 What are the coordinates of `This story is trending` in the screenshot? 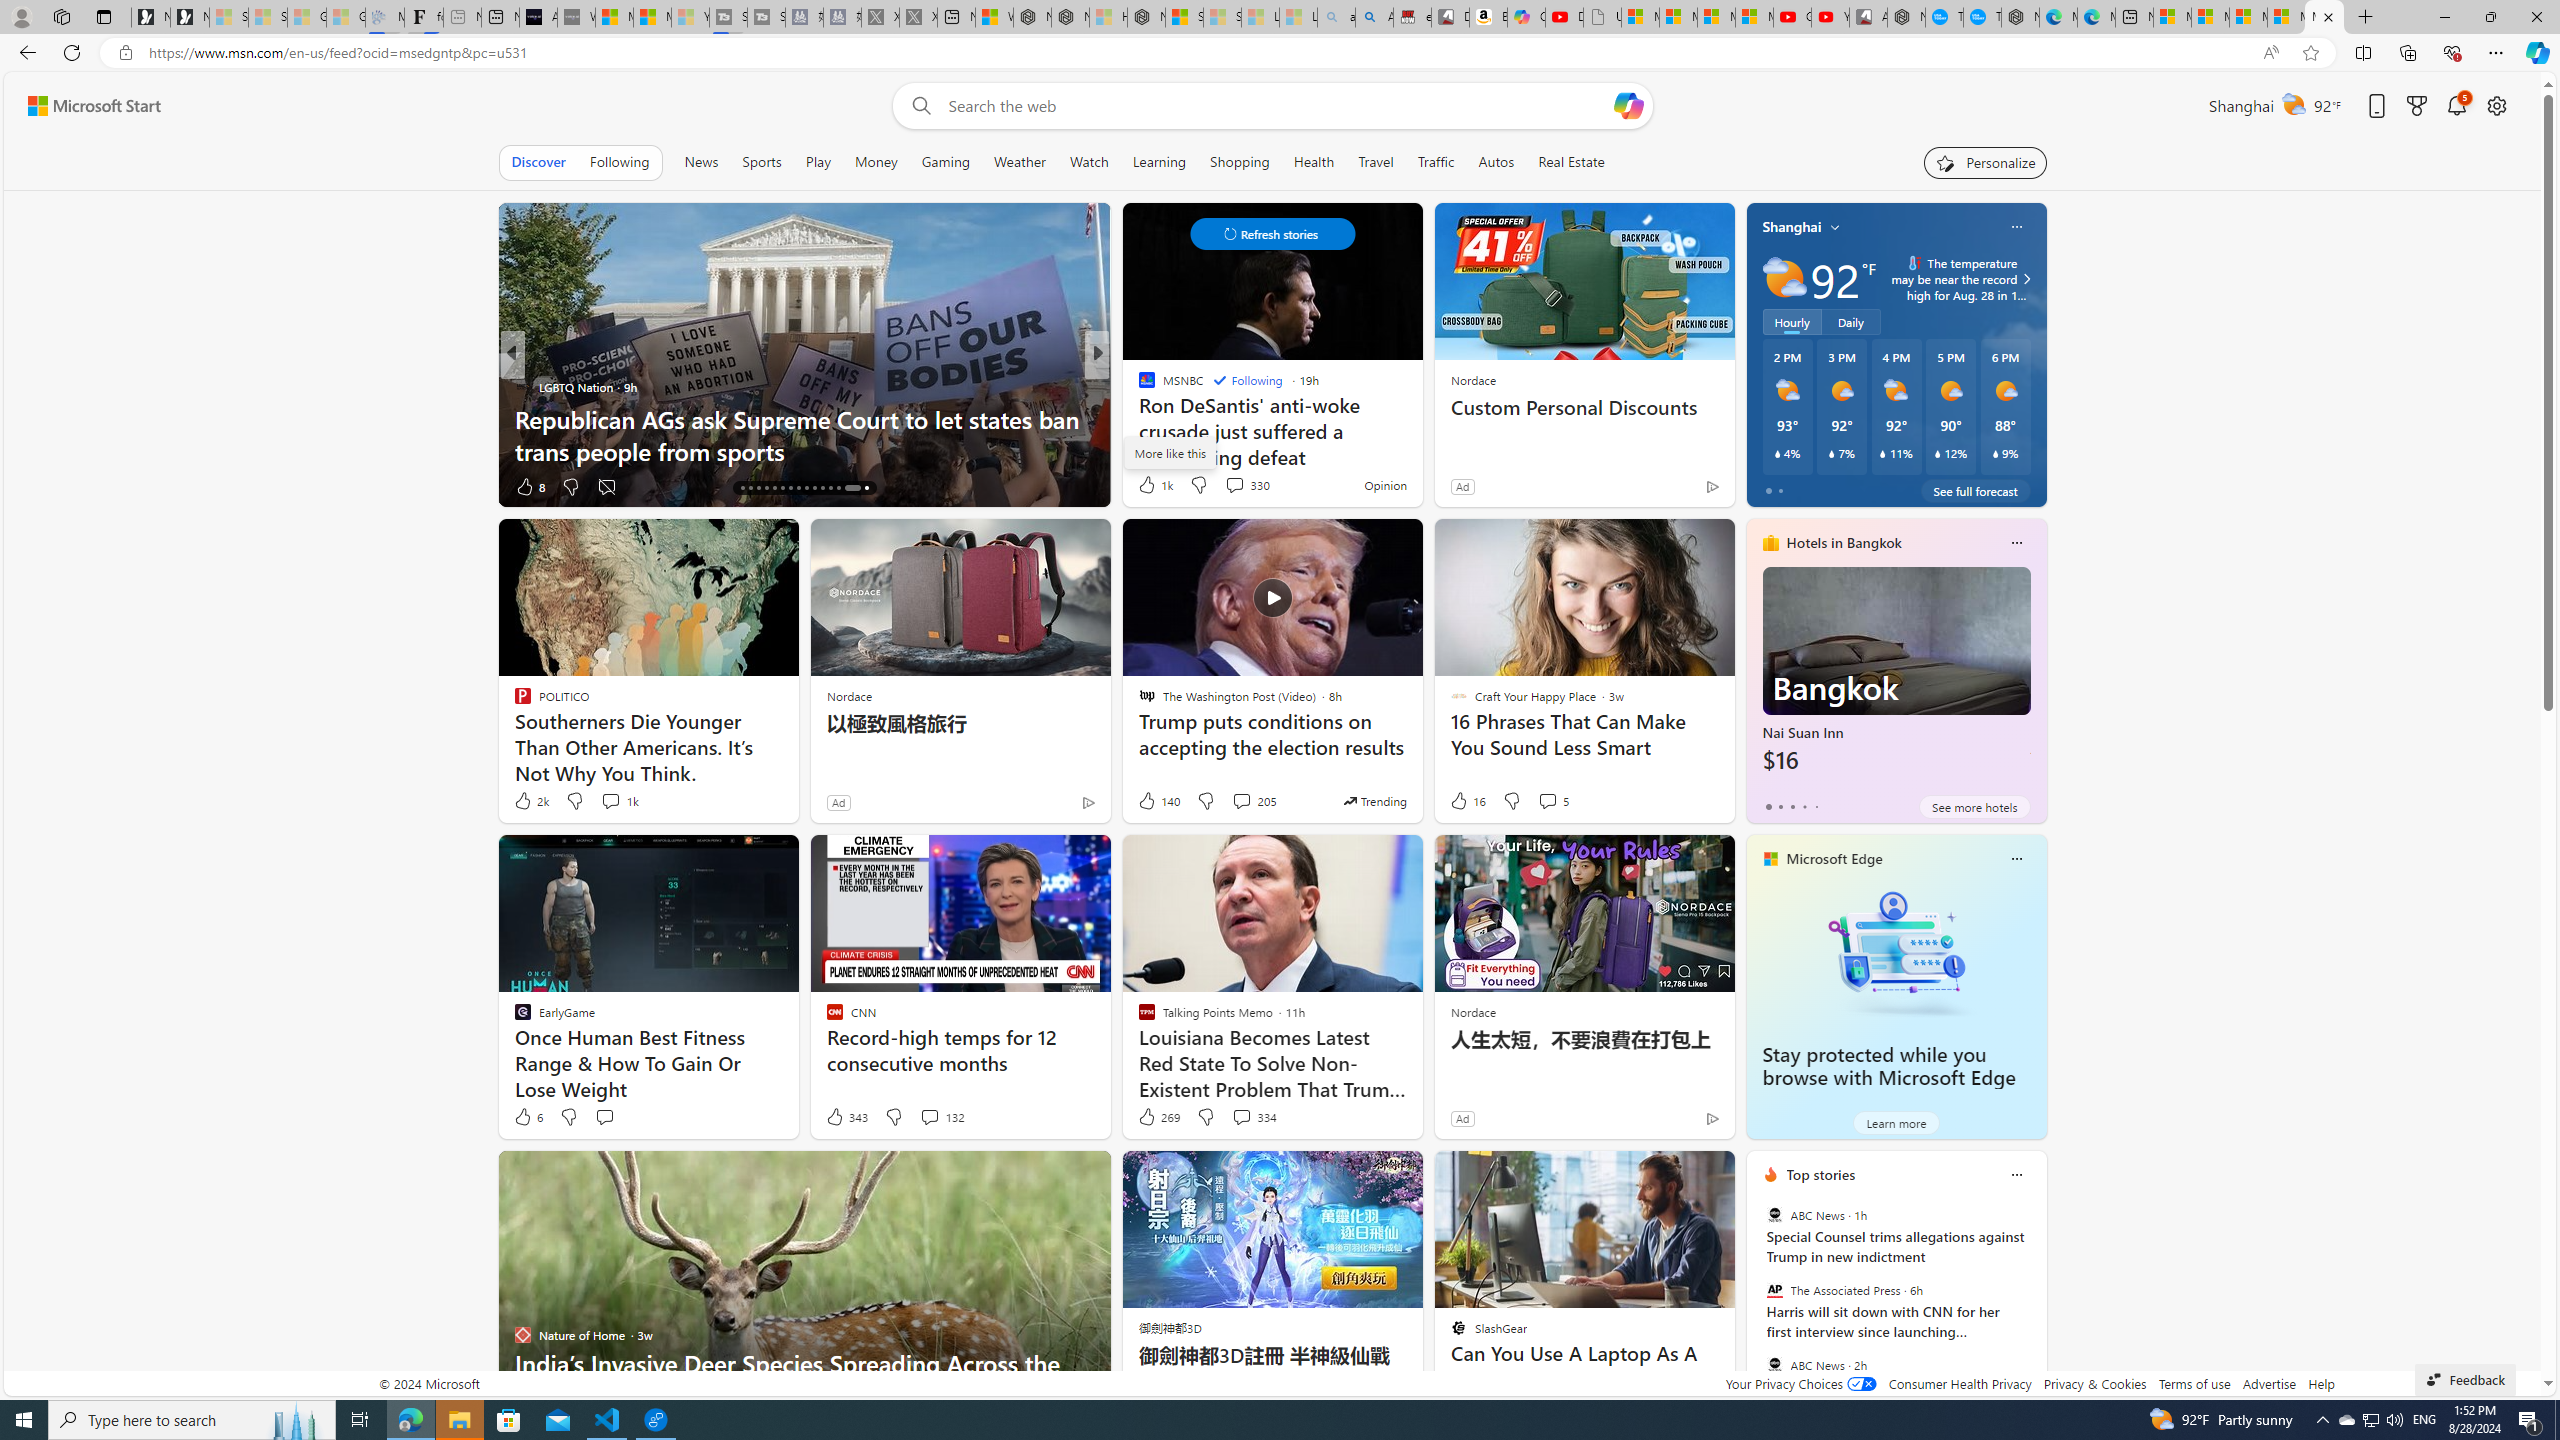 It's located at (1374, 800).